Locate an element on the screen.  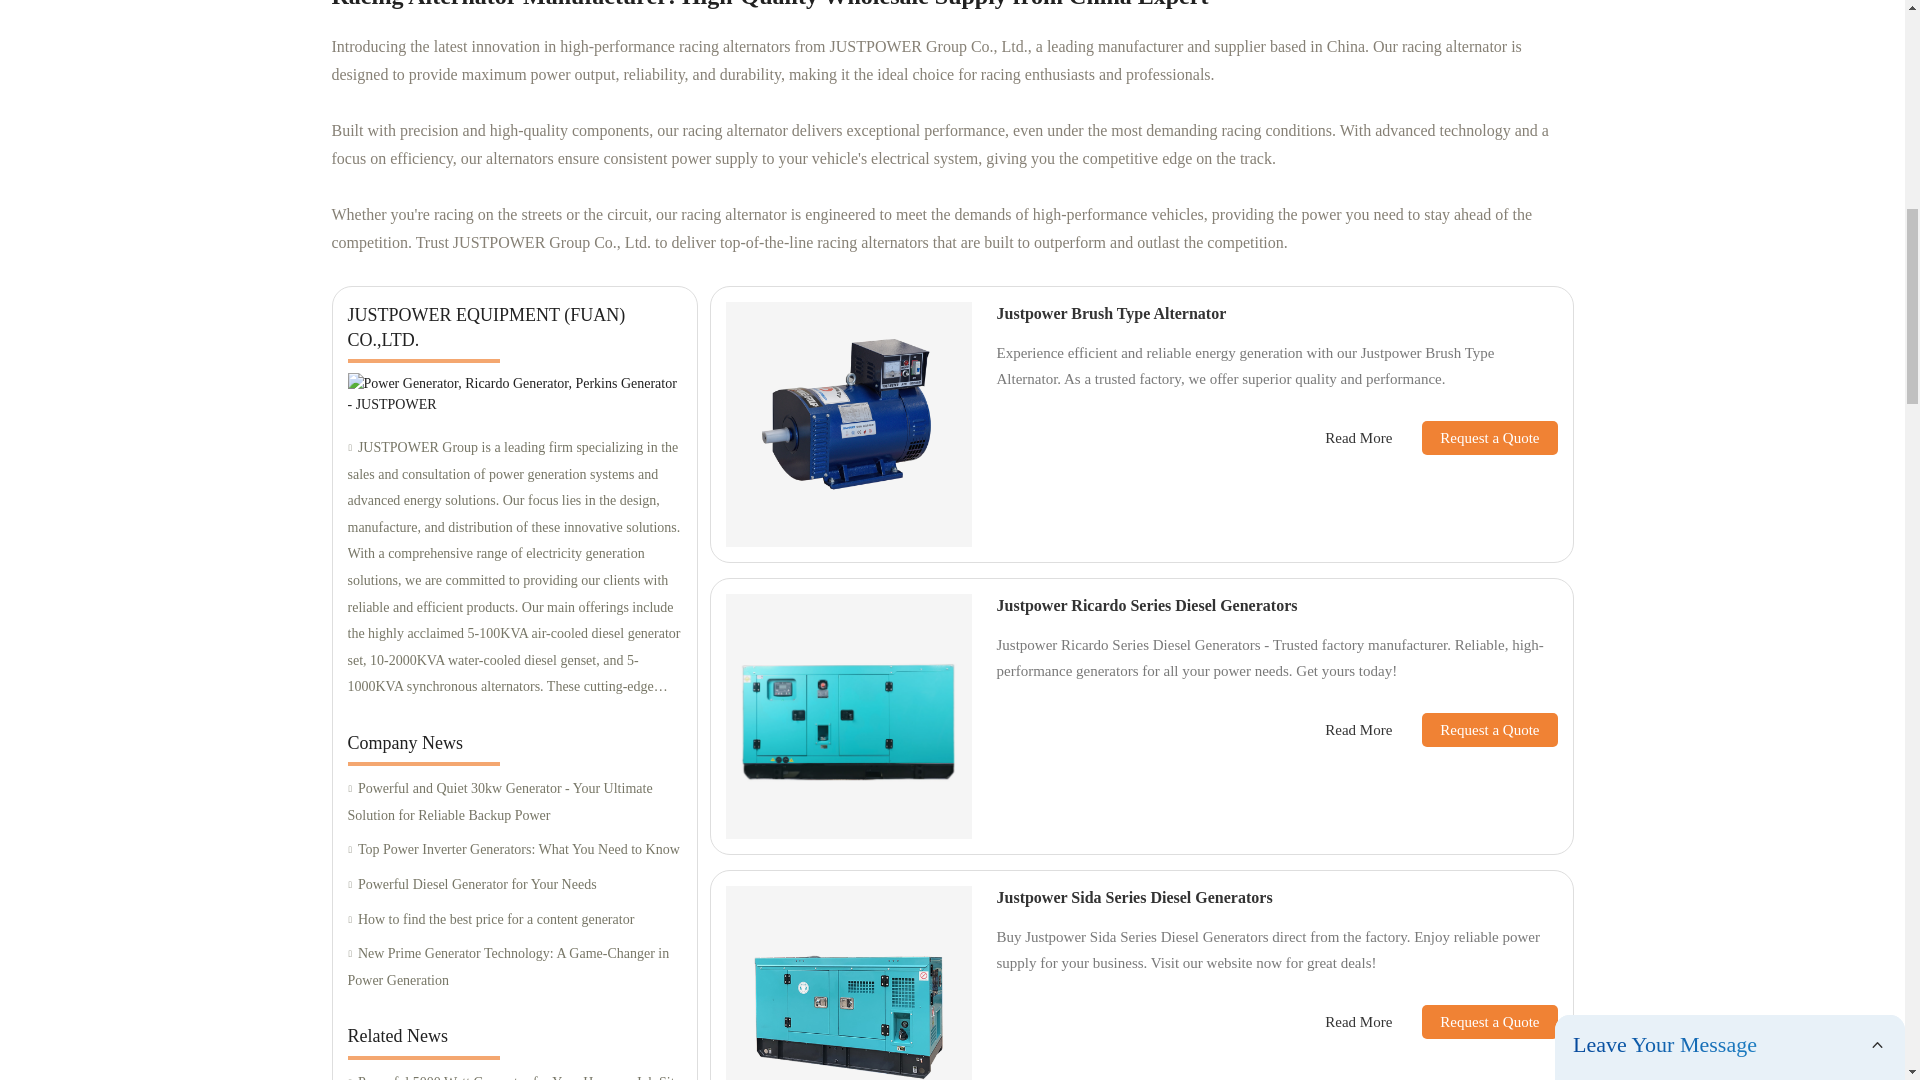
Read More is located at coordinates (1358, 1022).